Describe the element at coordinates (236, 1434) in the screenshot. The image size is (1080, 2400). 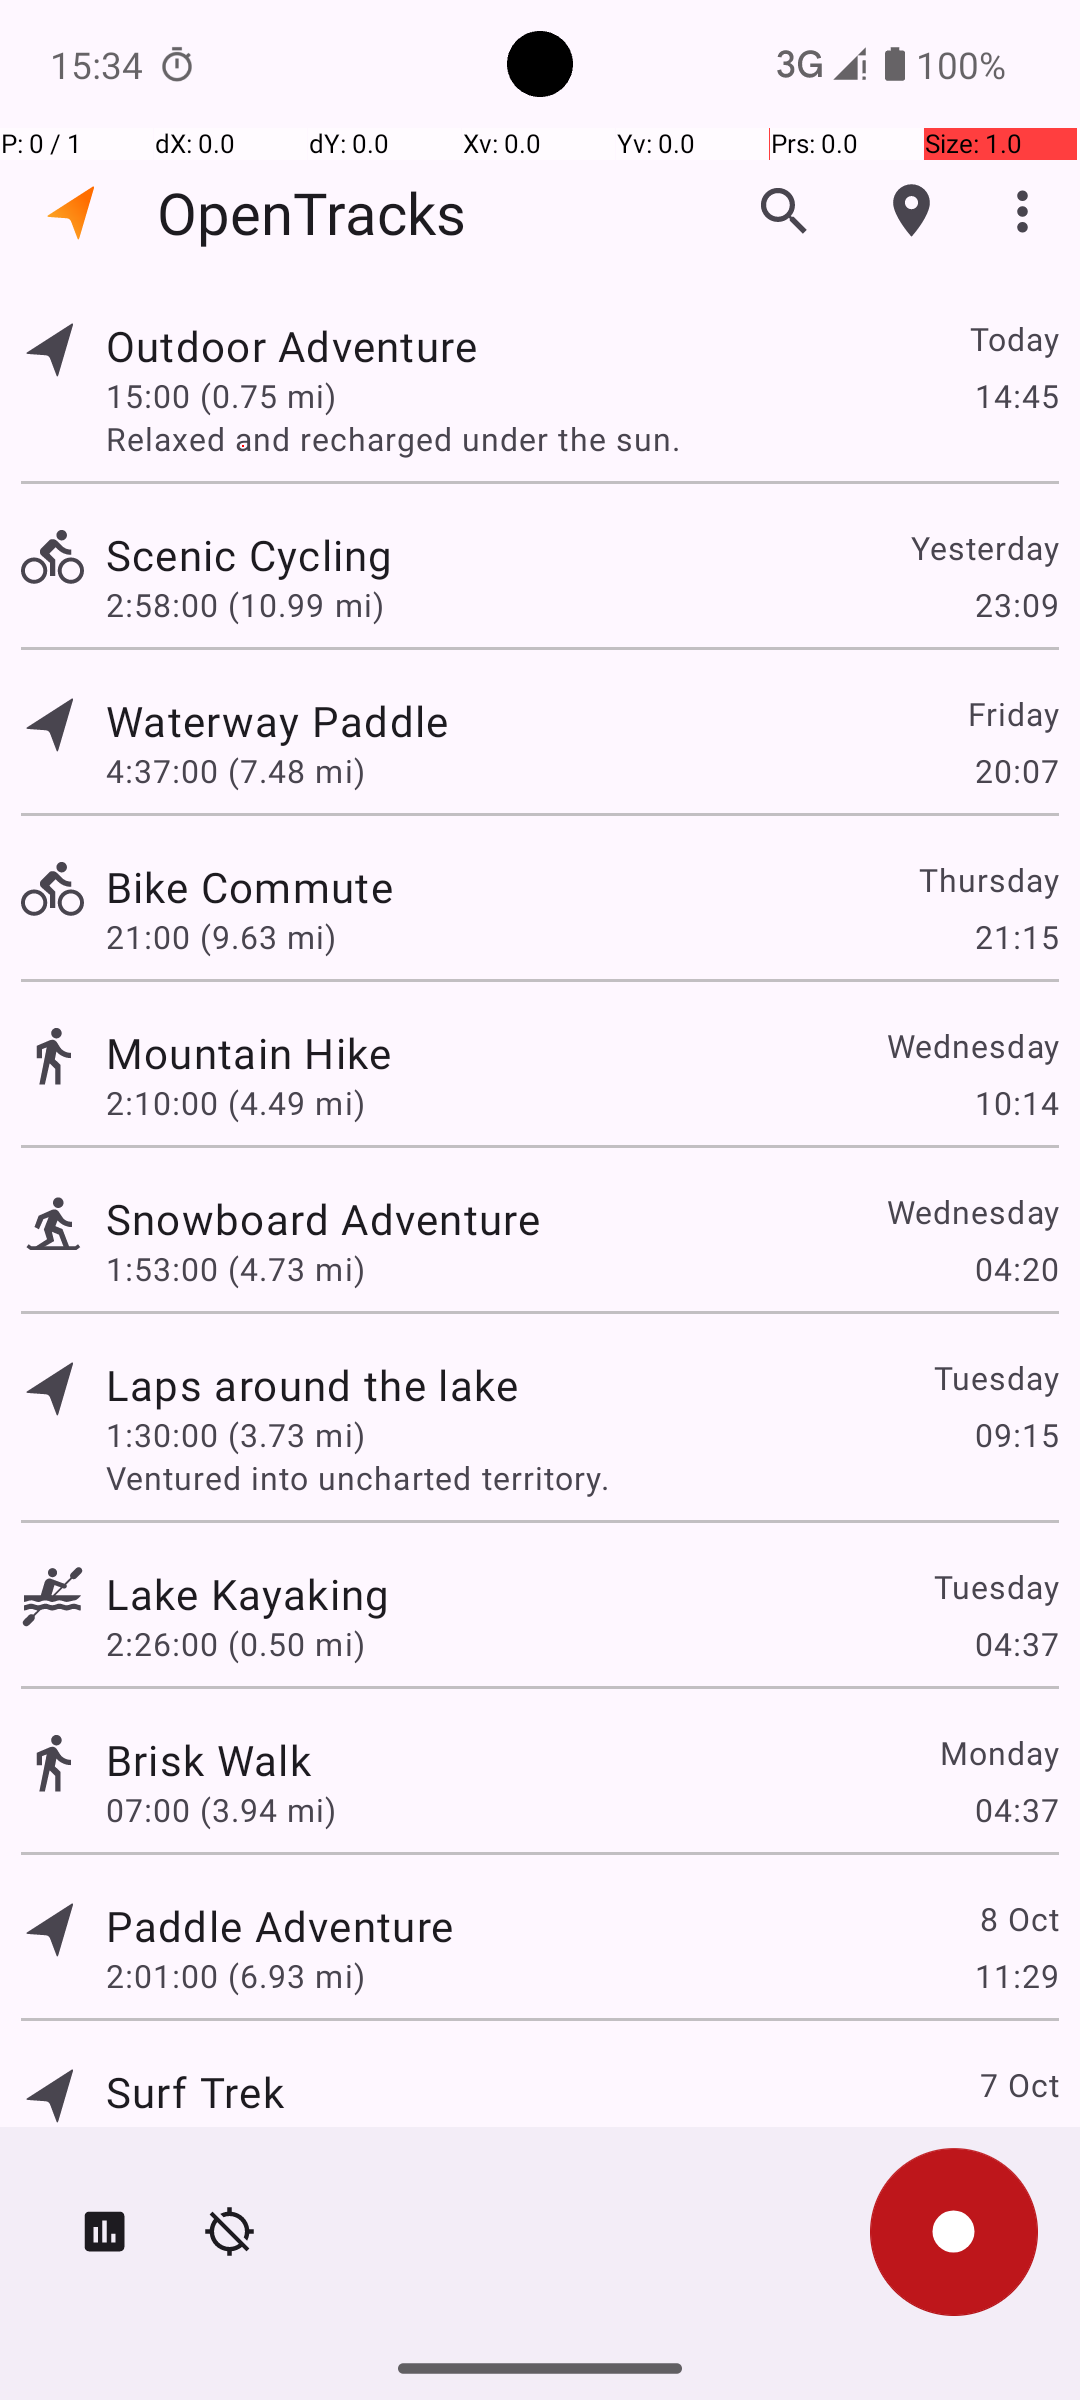
I see `1:30:00 (3.73 mi)` at that location.